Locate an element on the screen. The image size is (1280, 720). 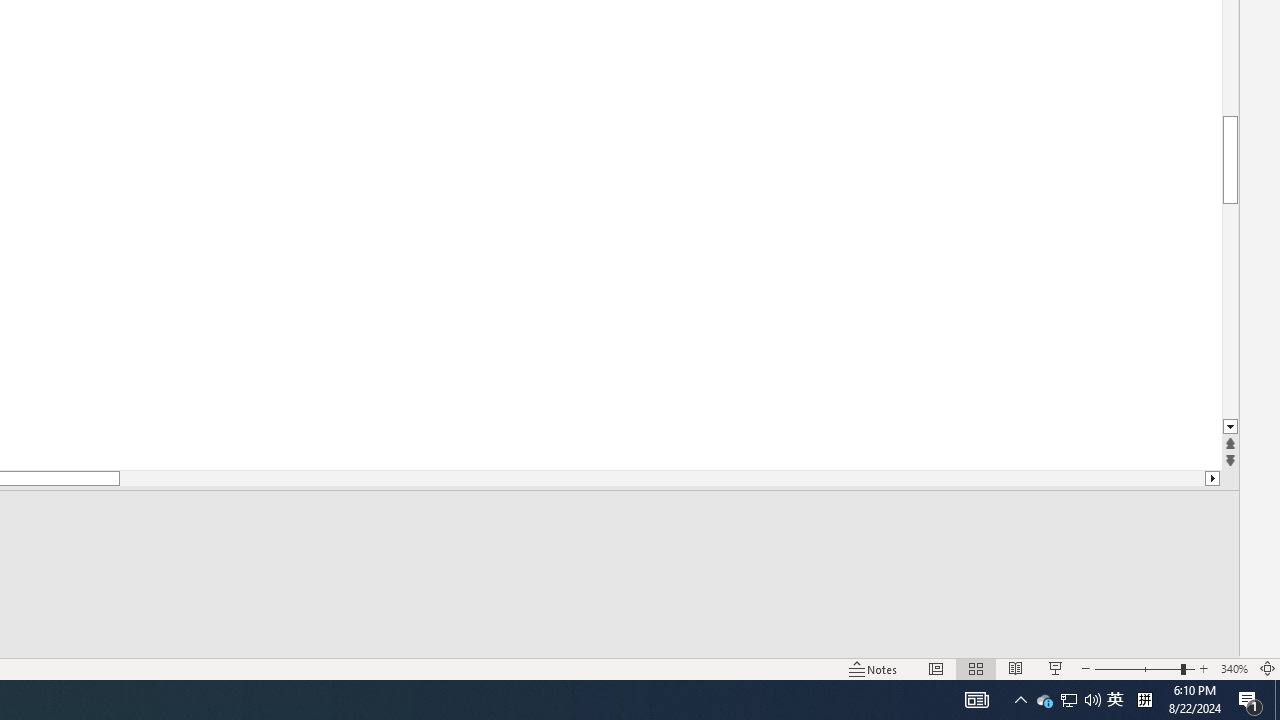
Zoom to Fit  is located at coordinates (1268, 668).